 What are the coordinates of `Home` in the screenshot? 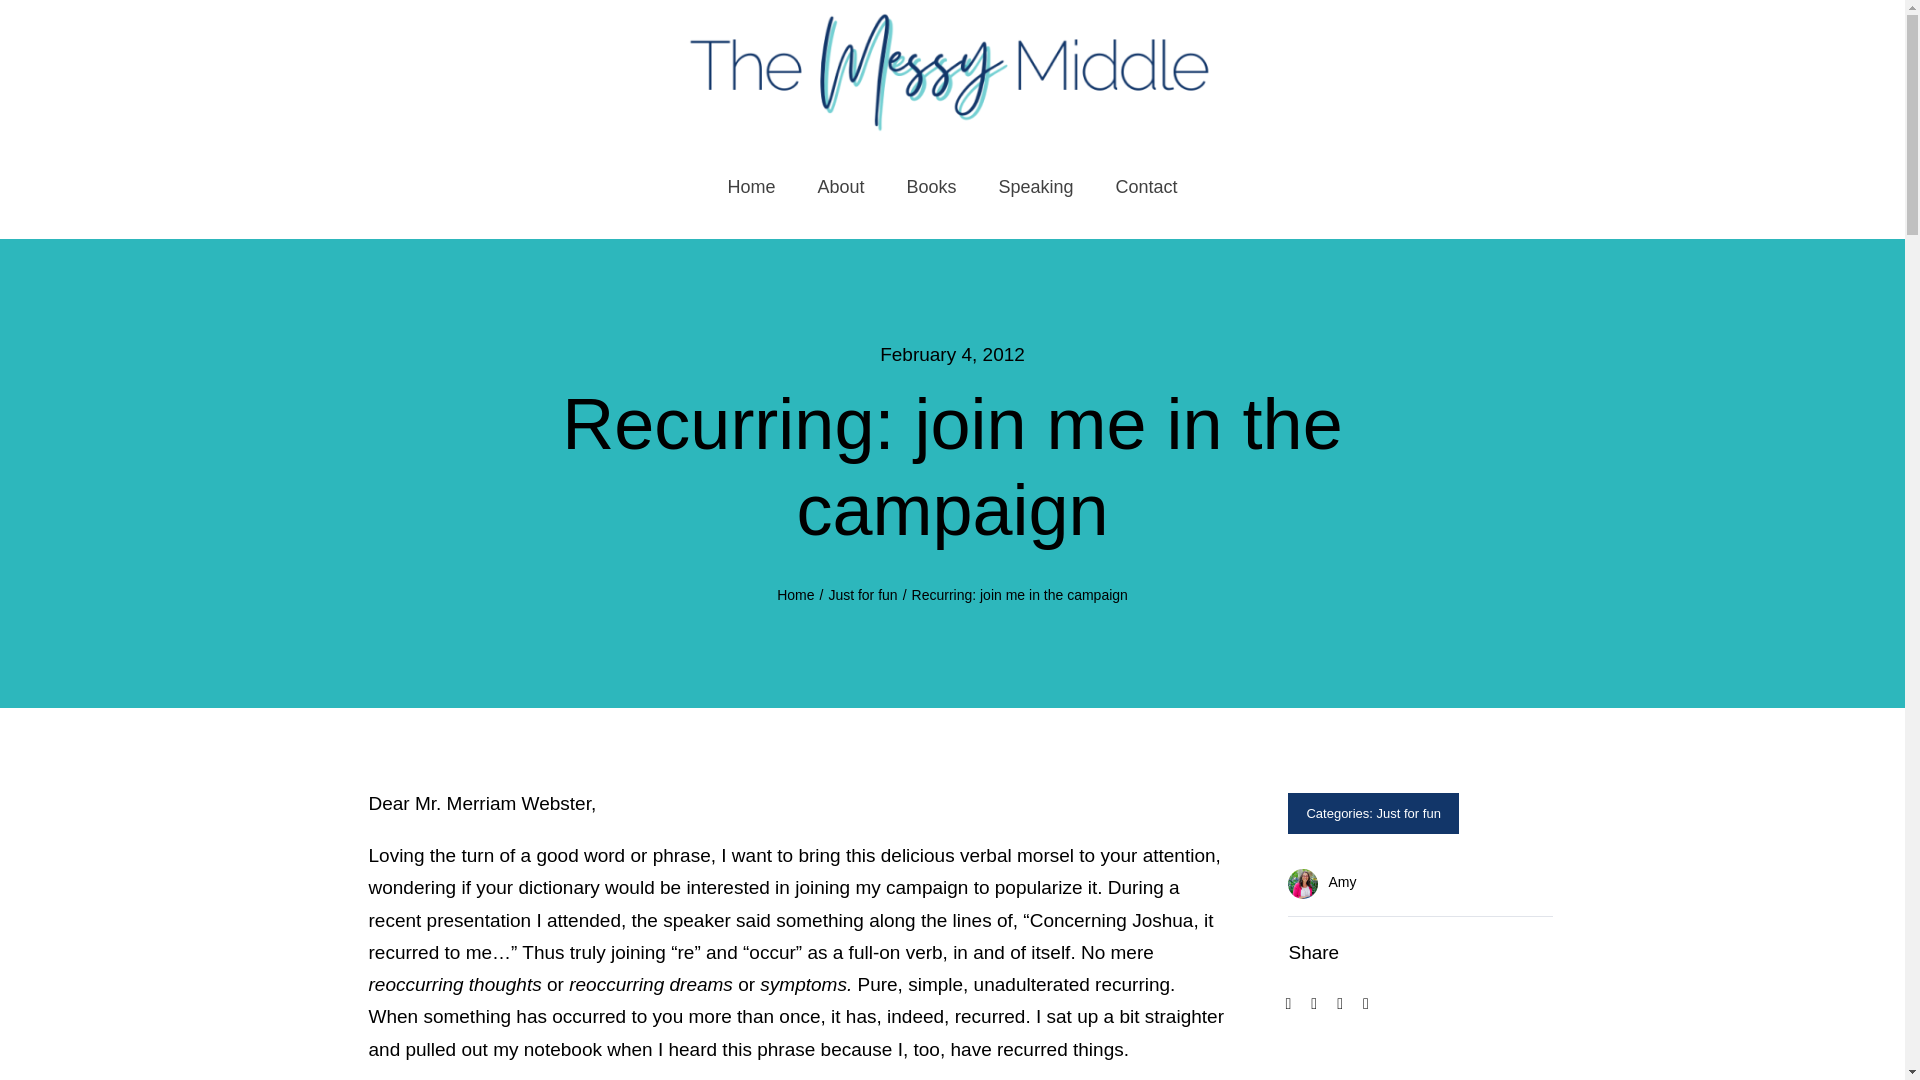 It's located at (796, 594).